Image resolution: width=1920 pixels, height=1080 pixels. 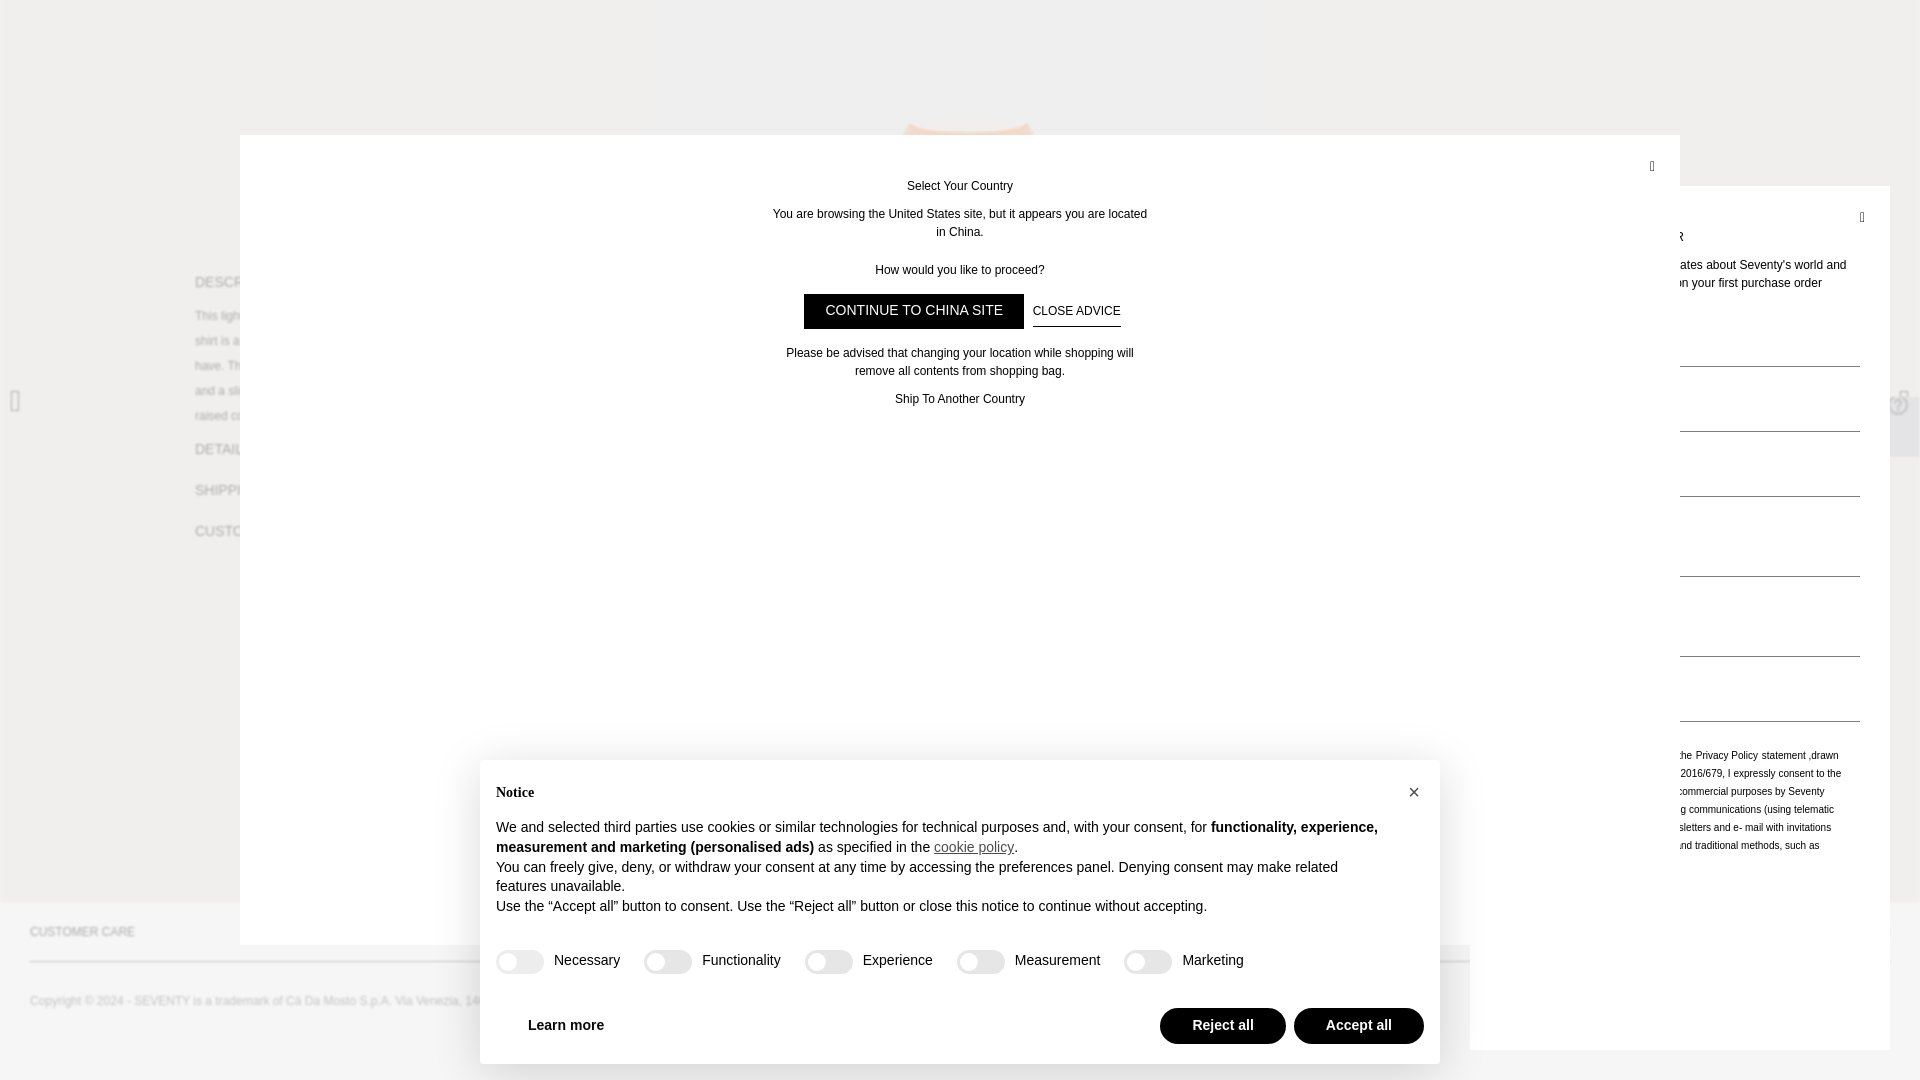 I want to click on Reject all, so click(x=1222, y=606).